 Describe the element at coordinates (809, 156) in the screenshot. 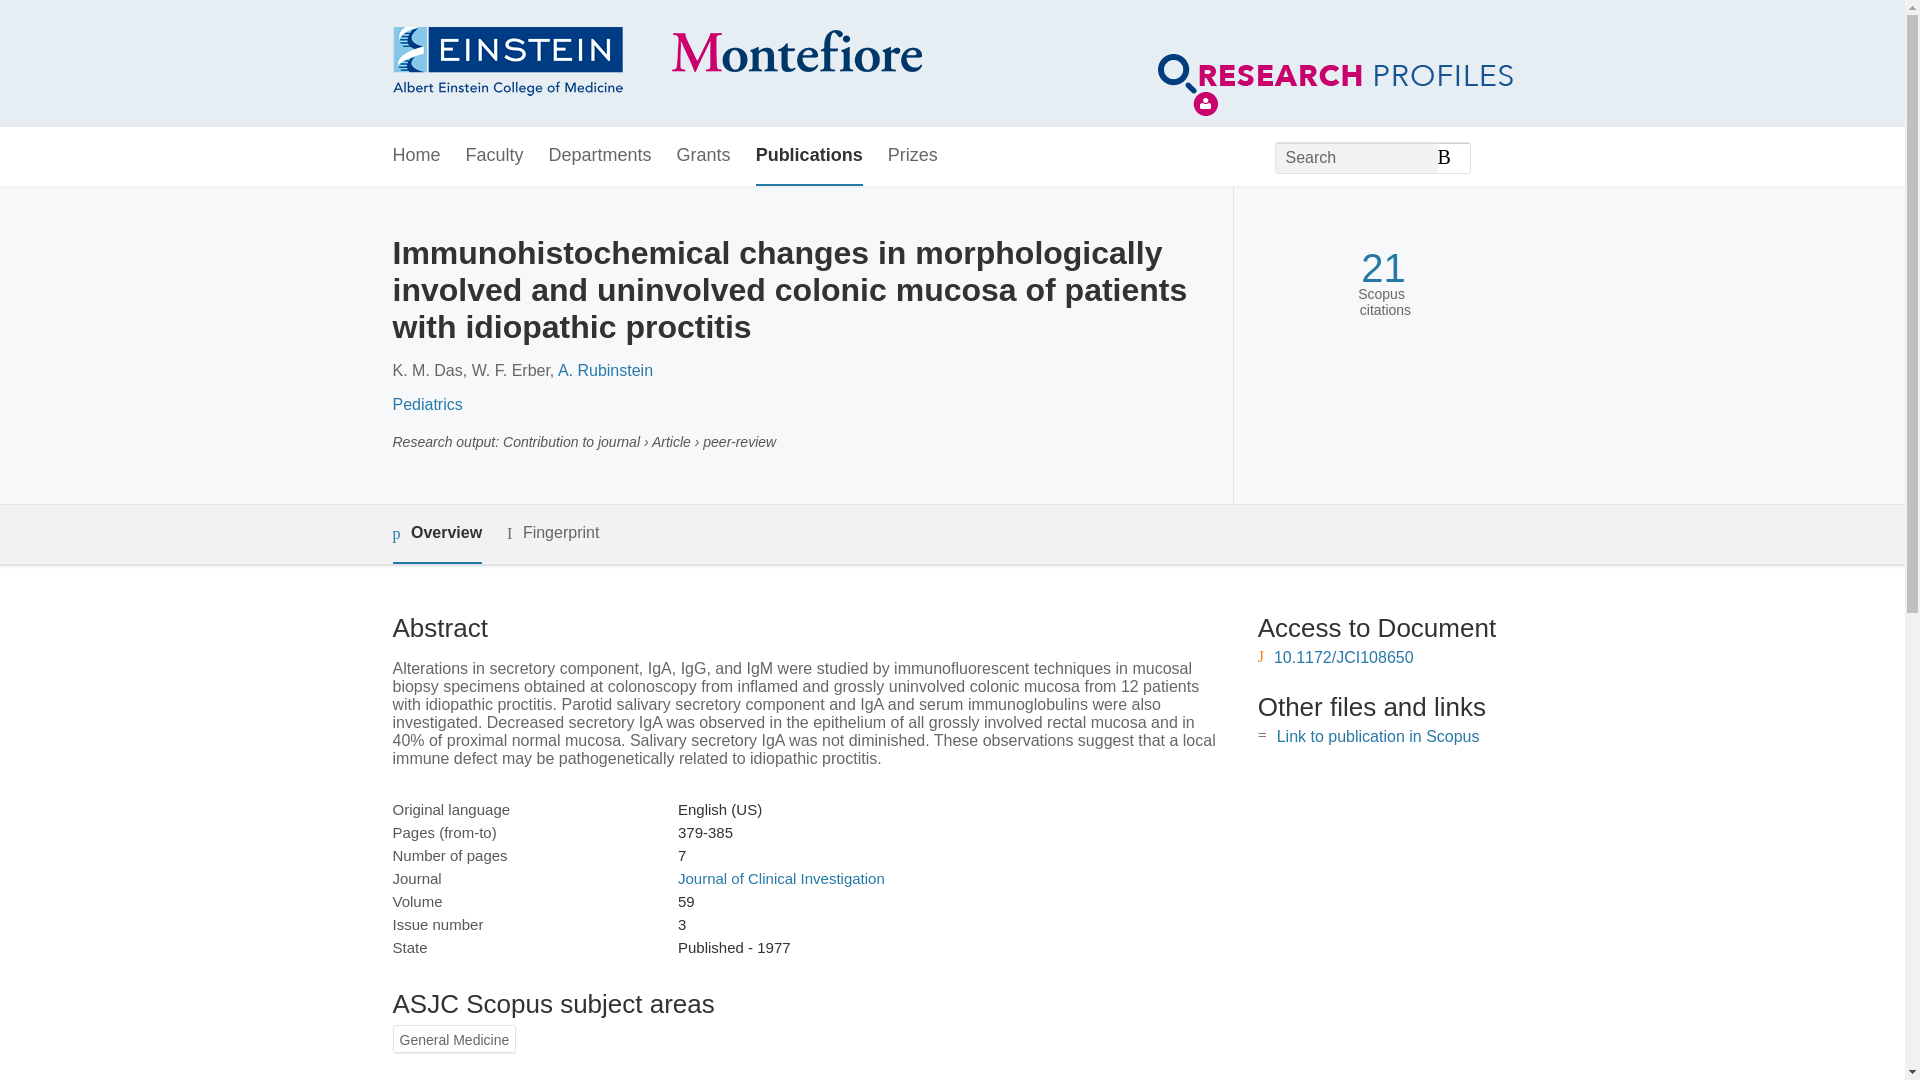

I see `Publications` at that location.